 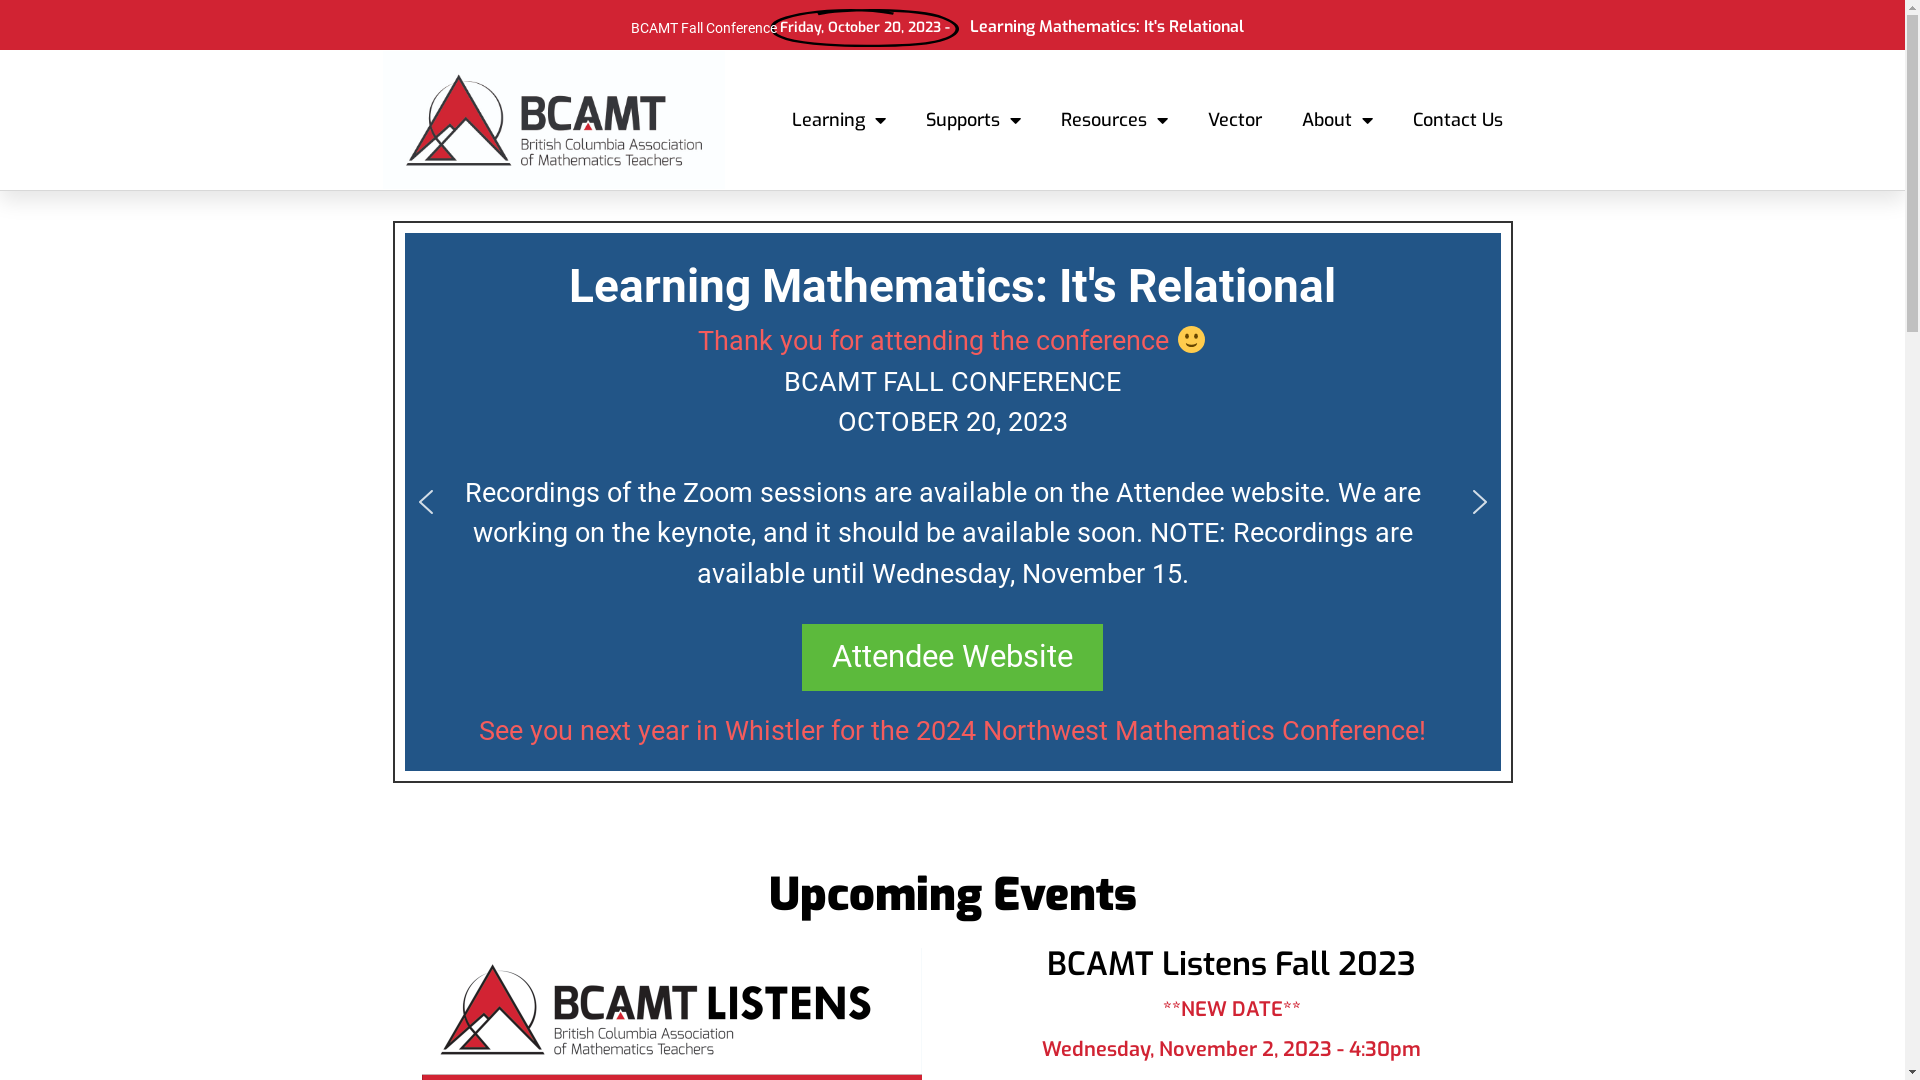 What do you see at coordinates (1457, 120) in the screenshot?
I see `Contact Us` at bounding box center [1457, 120].